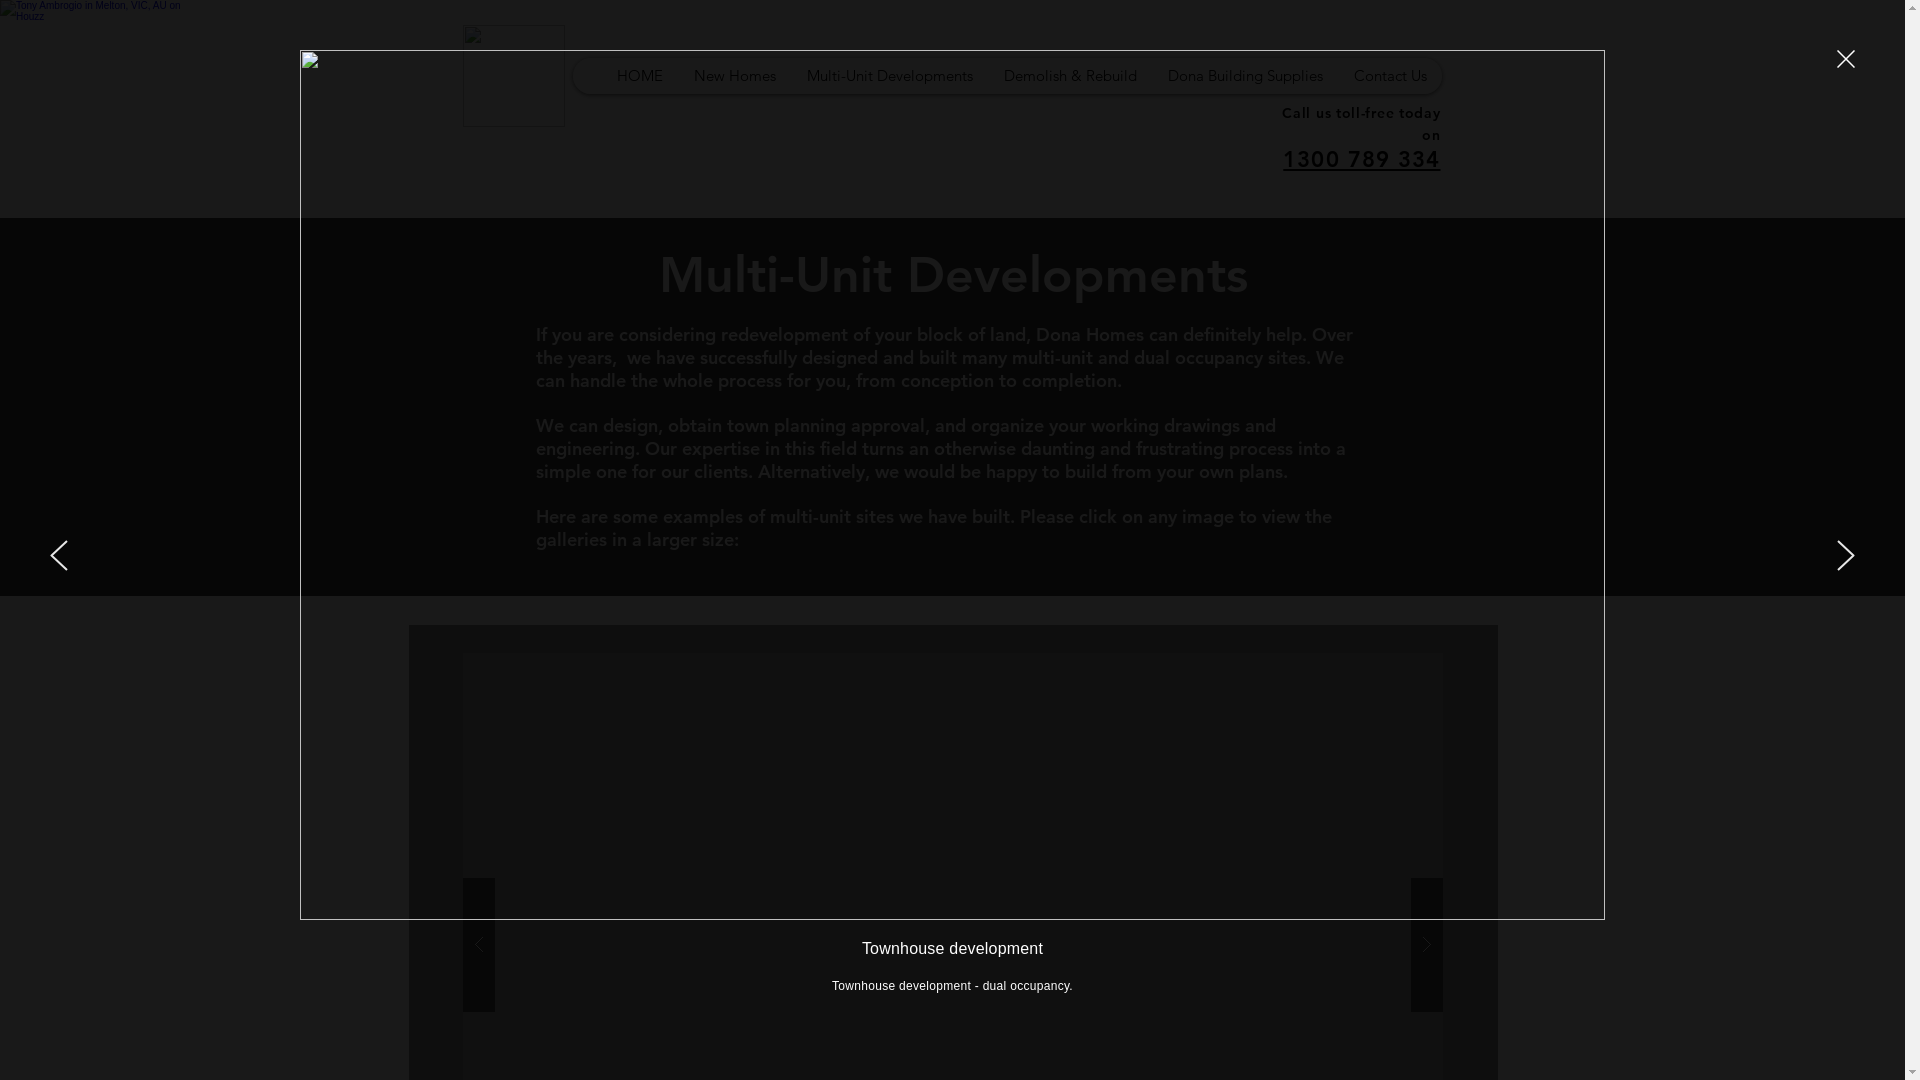  What do you see at coordinates (1070, 76) in the screenshot?
I see `Demolish & Rebuild` at bounding box center [1070, 76].